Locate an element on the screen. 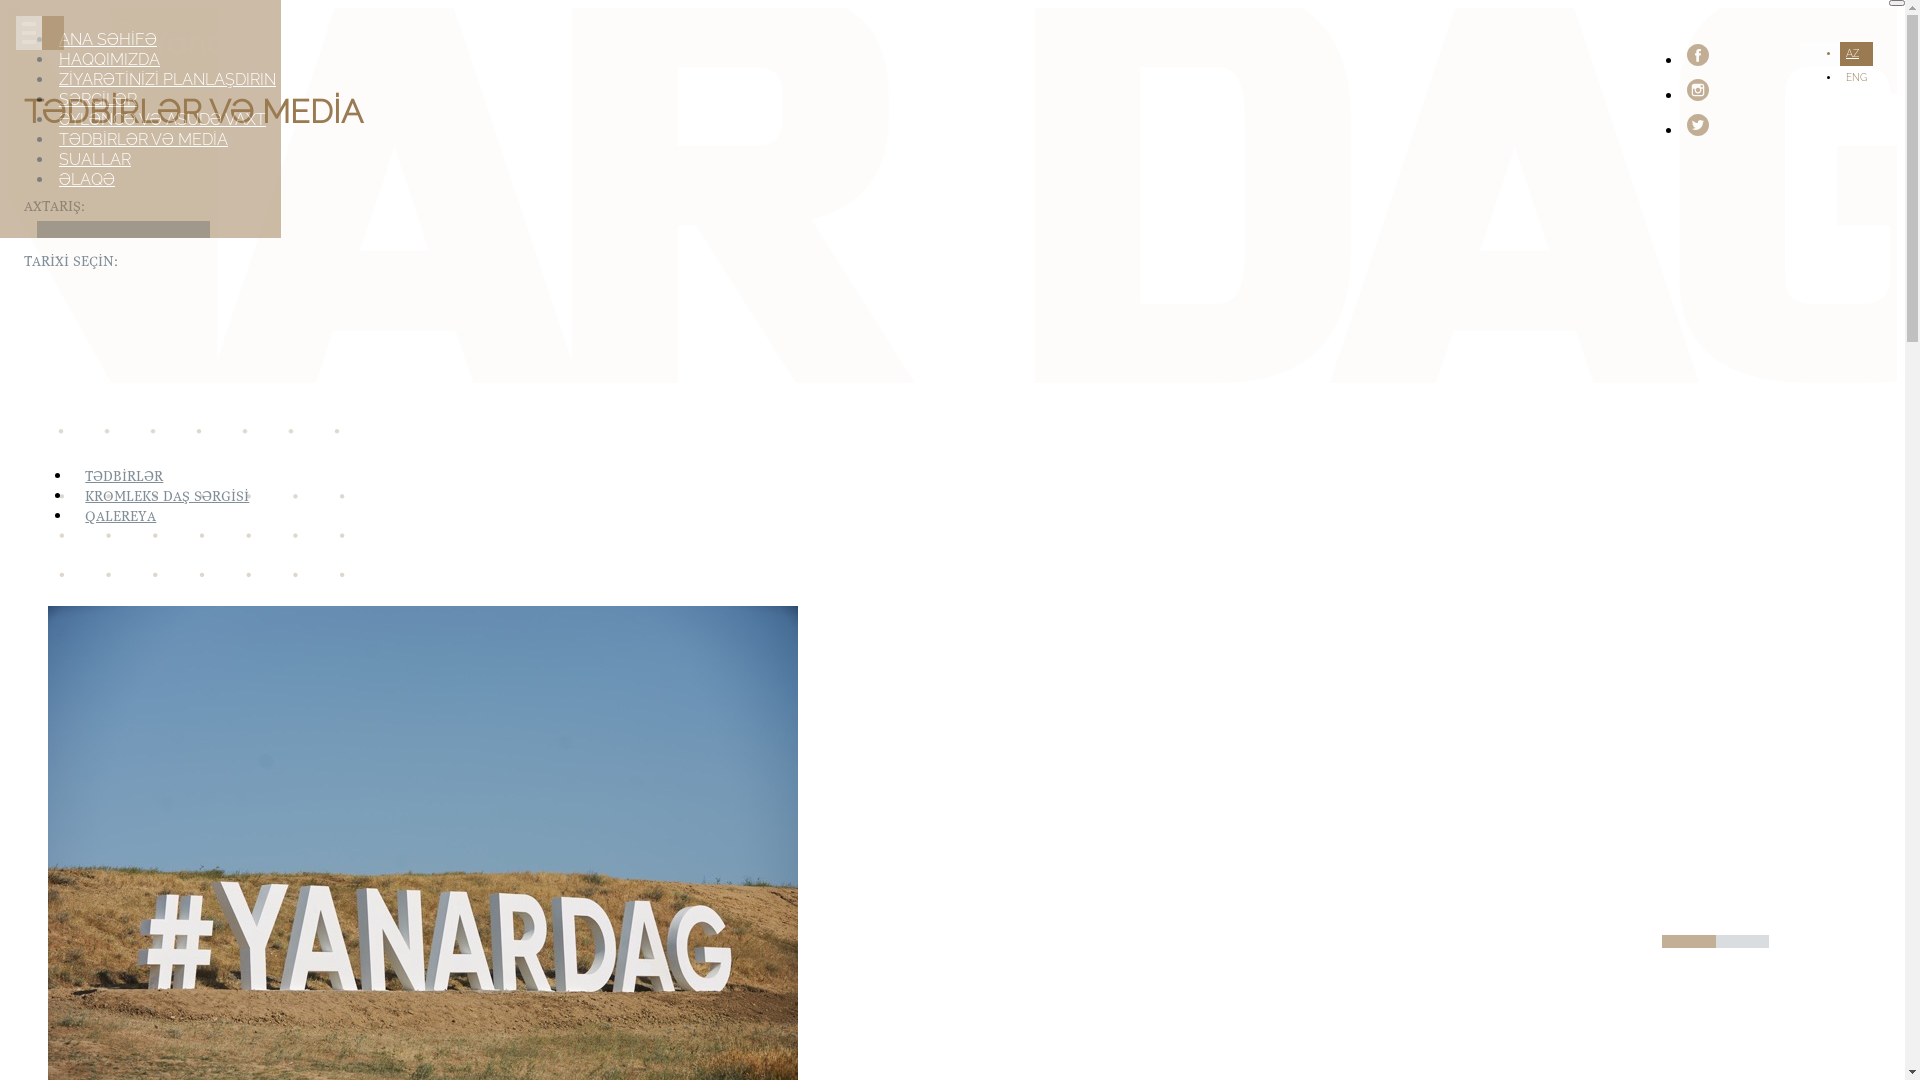 The image size is (1920, 1080). HAQQIMIZDA is located at coordinates (110, 60).